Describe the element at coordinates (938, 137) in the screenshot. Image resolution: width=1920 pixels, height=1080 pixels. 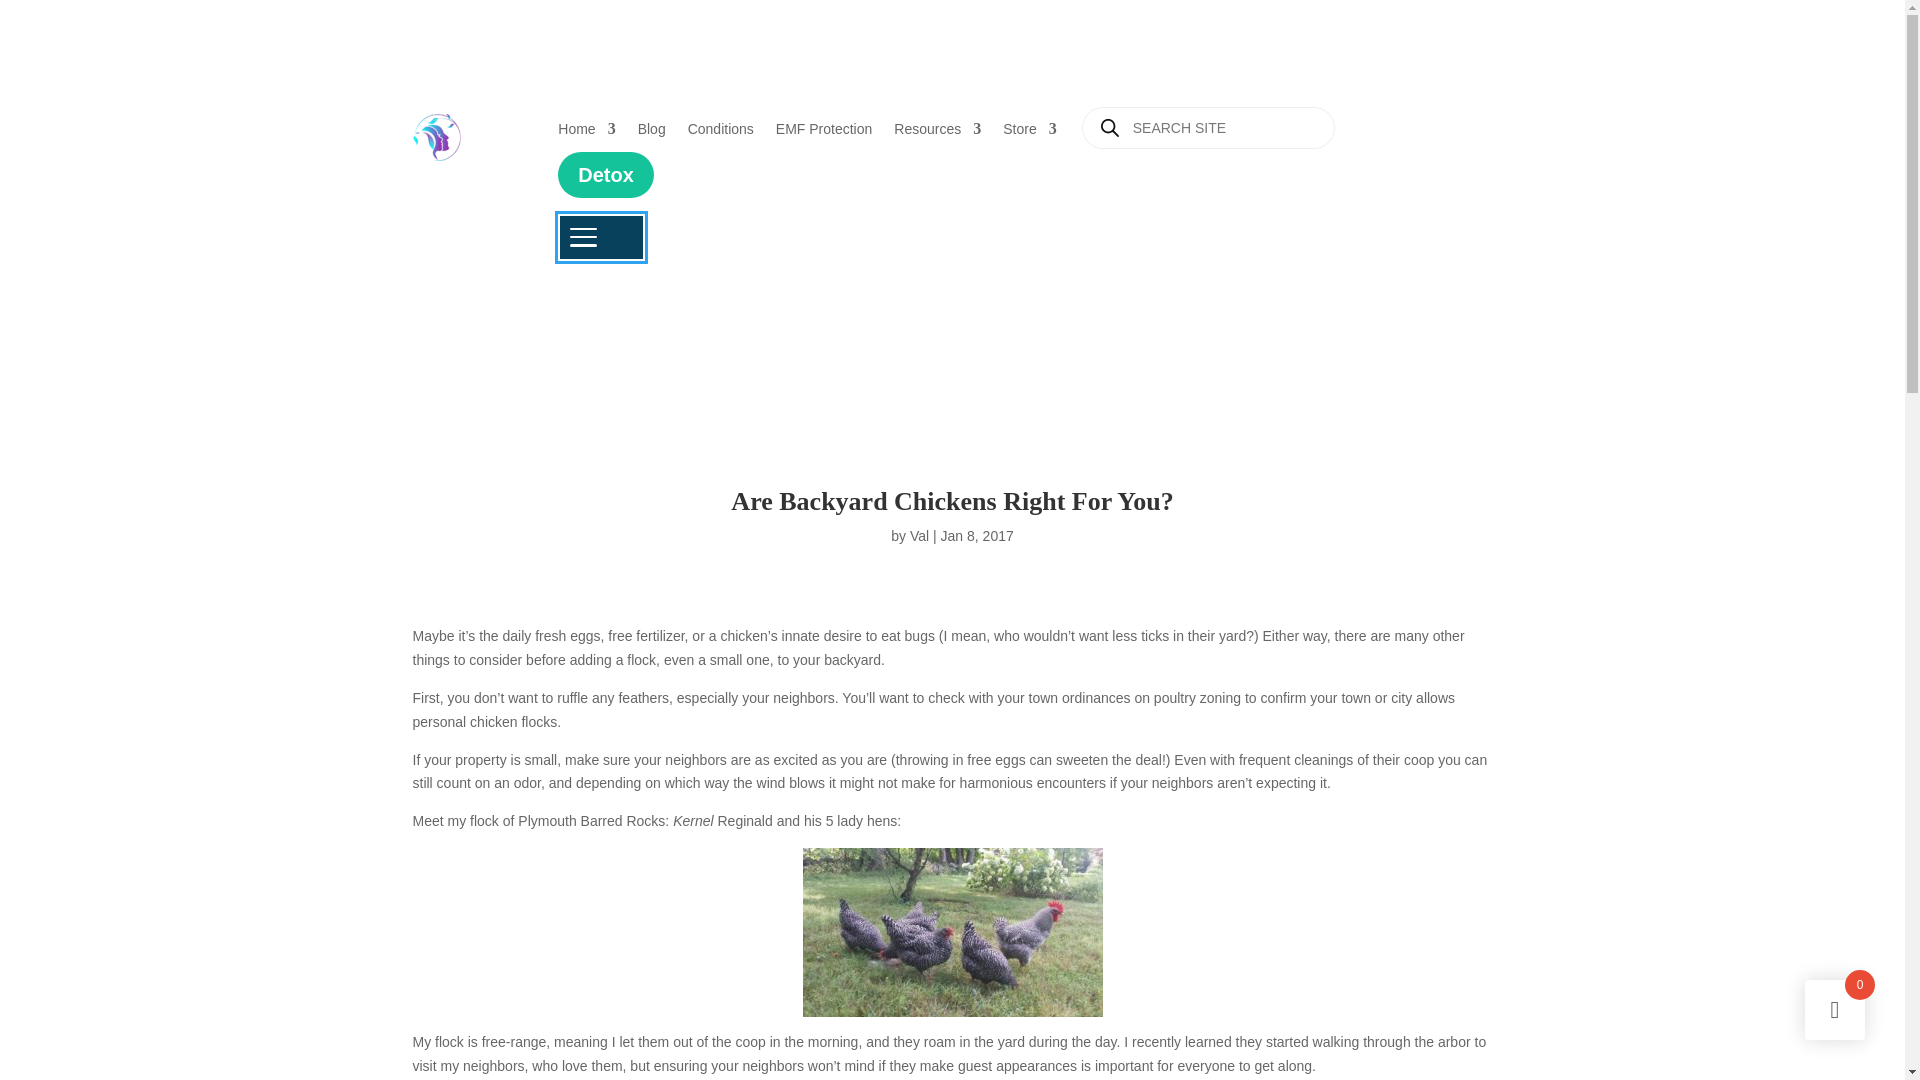
I see `Resources` at that location.